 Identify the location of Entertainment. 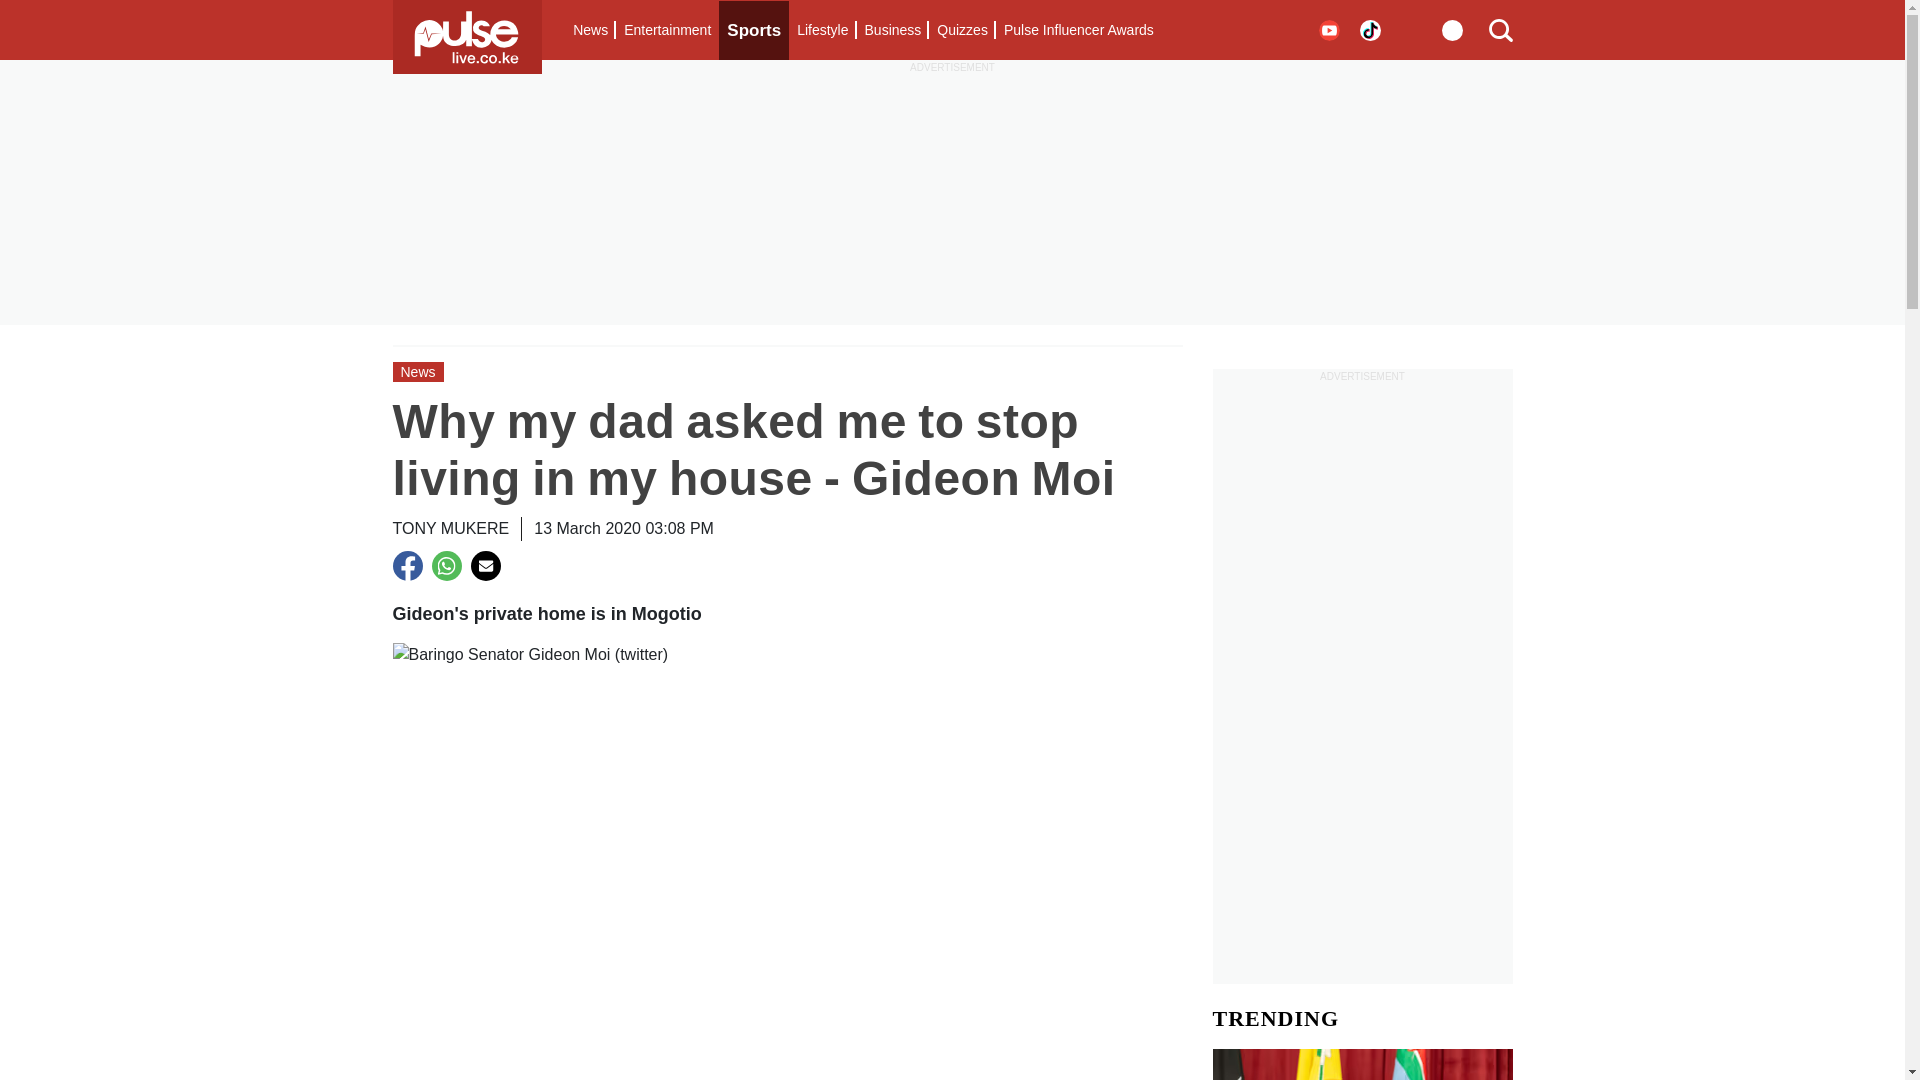
(667, 30).